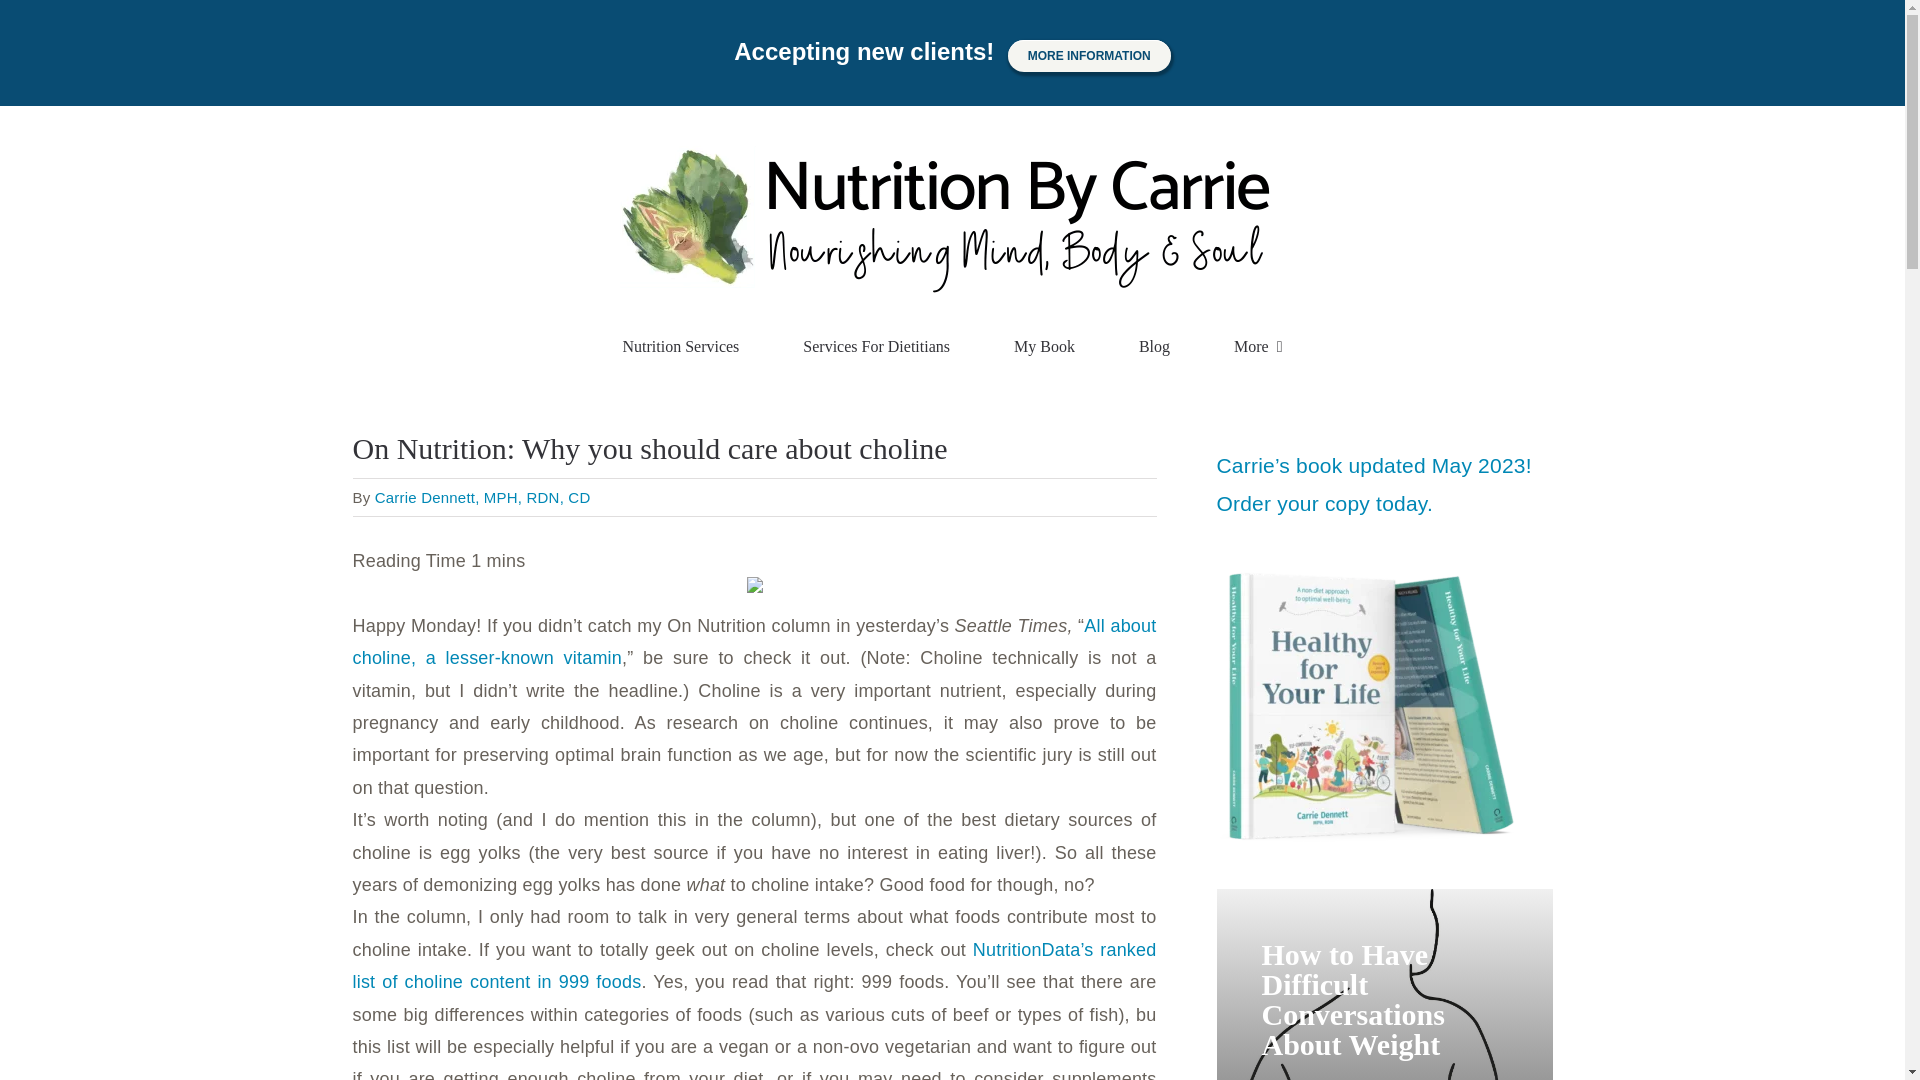  What do you see at coordinates (876, 347) in the screenshot?
I see `Services For Dietitians` at bounding box center [876, 347].